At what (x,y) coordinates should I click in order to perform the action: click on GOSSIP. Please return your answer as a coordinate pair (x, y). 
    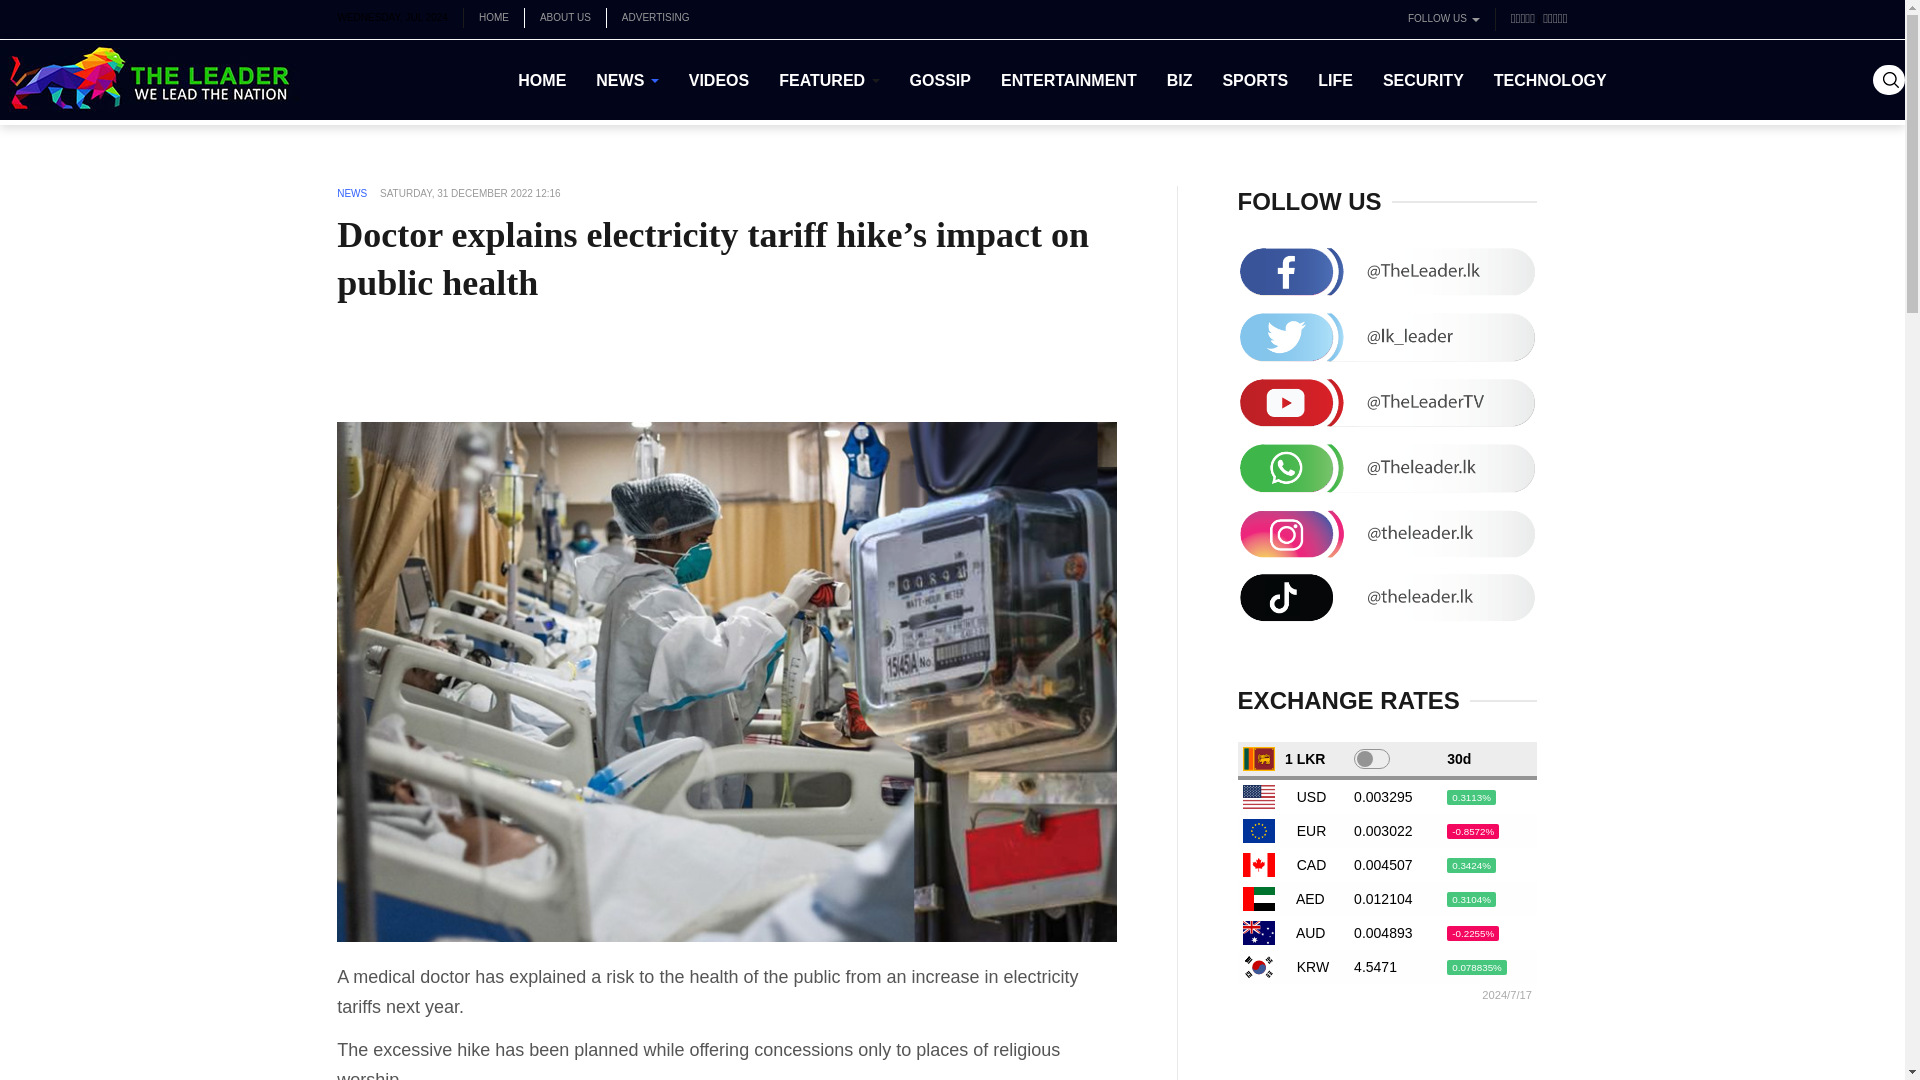
    Looking at the image, I should click on (940, 79).